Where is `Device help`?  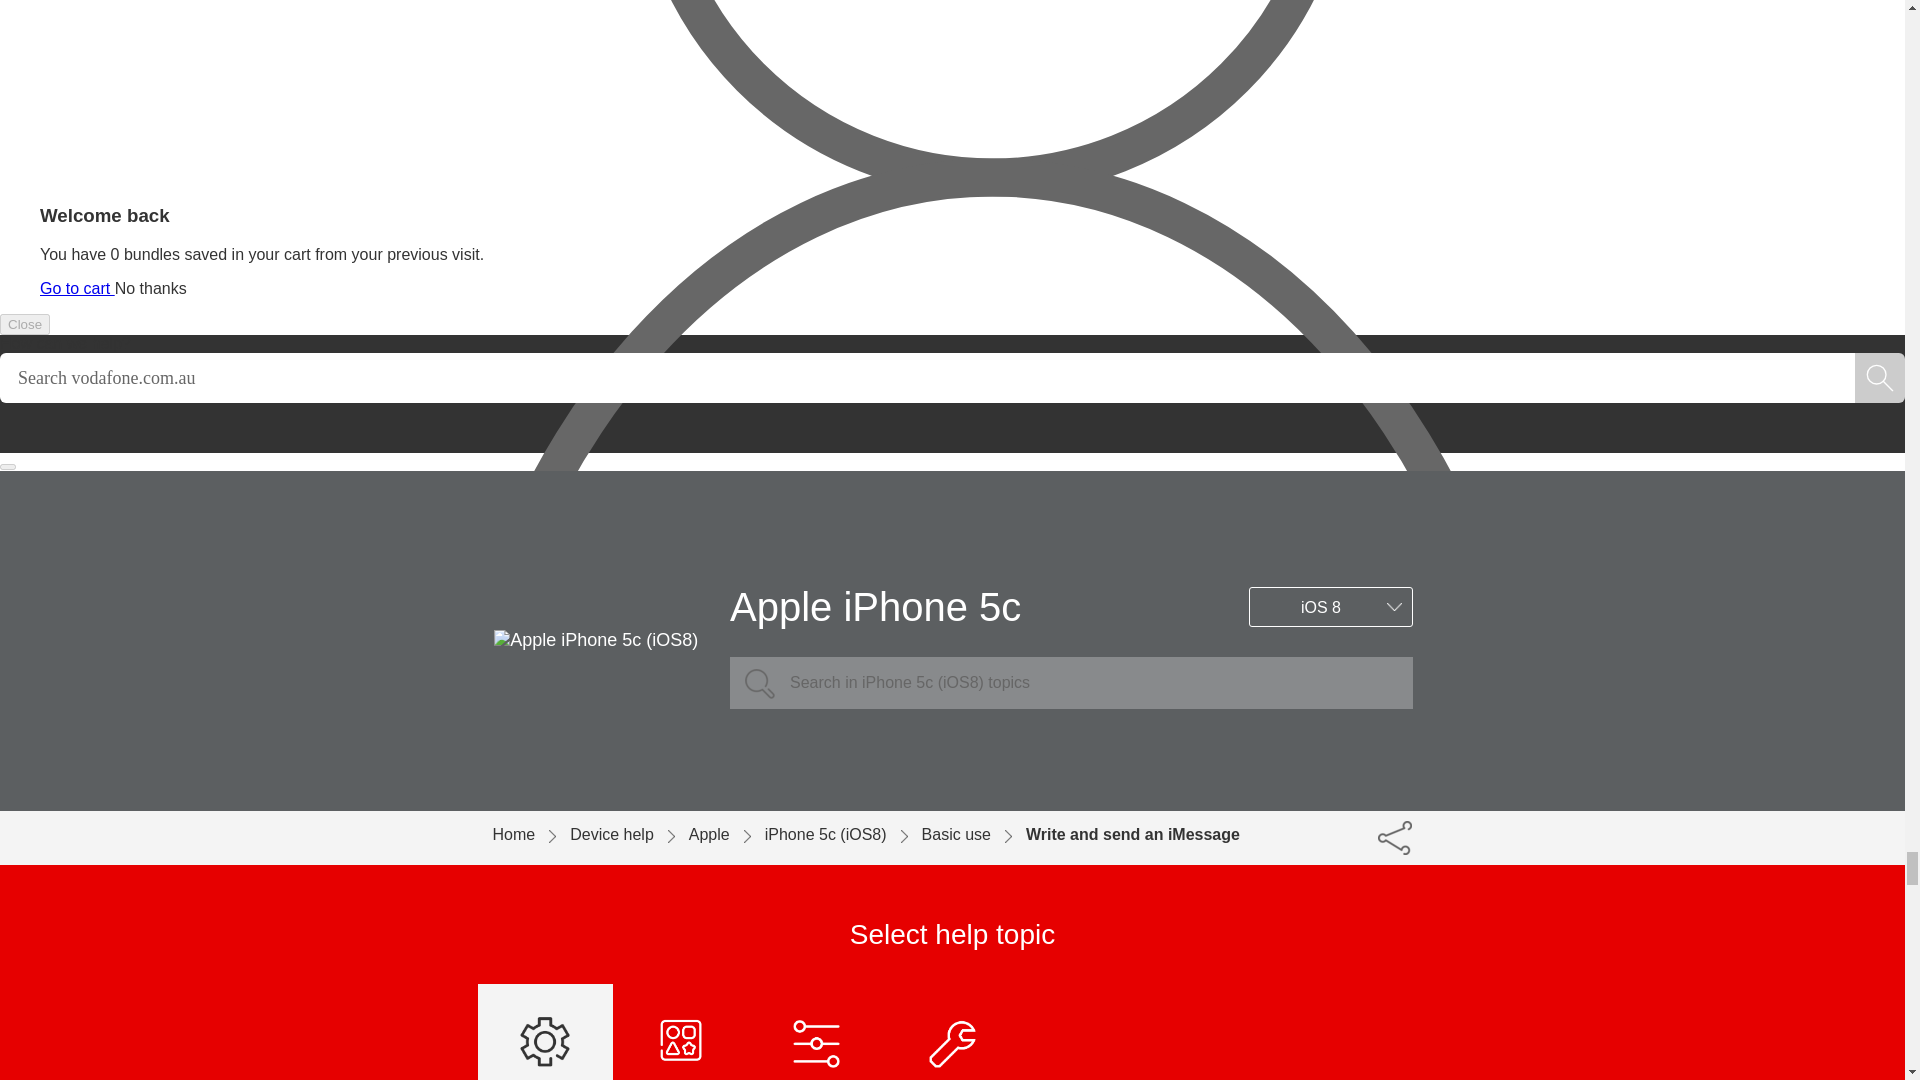
Device help is located at coordinates (630, 834).